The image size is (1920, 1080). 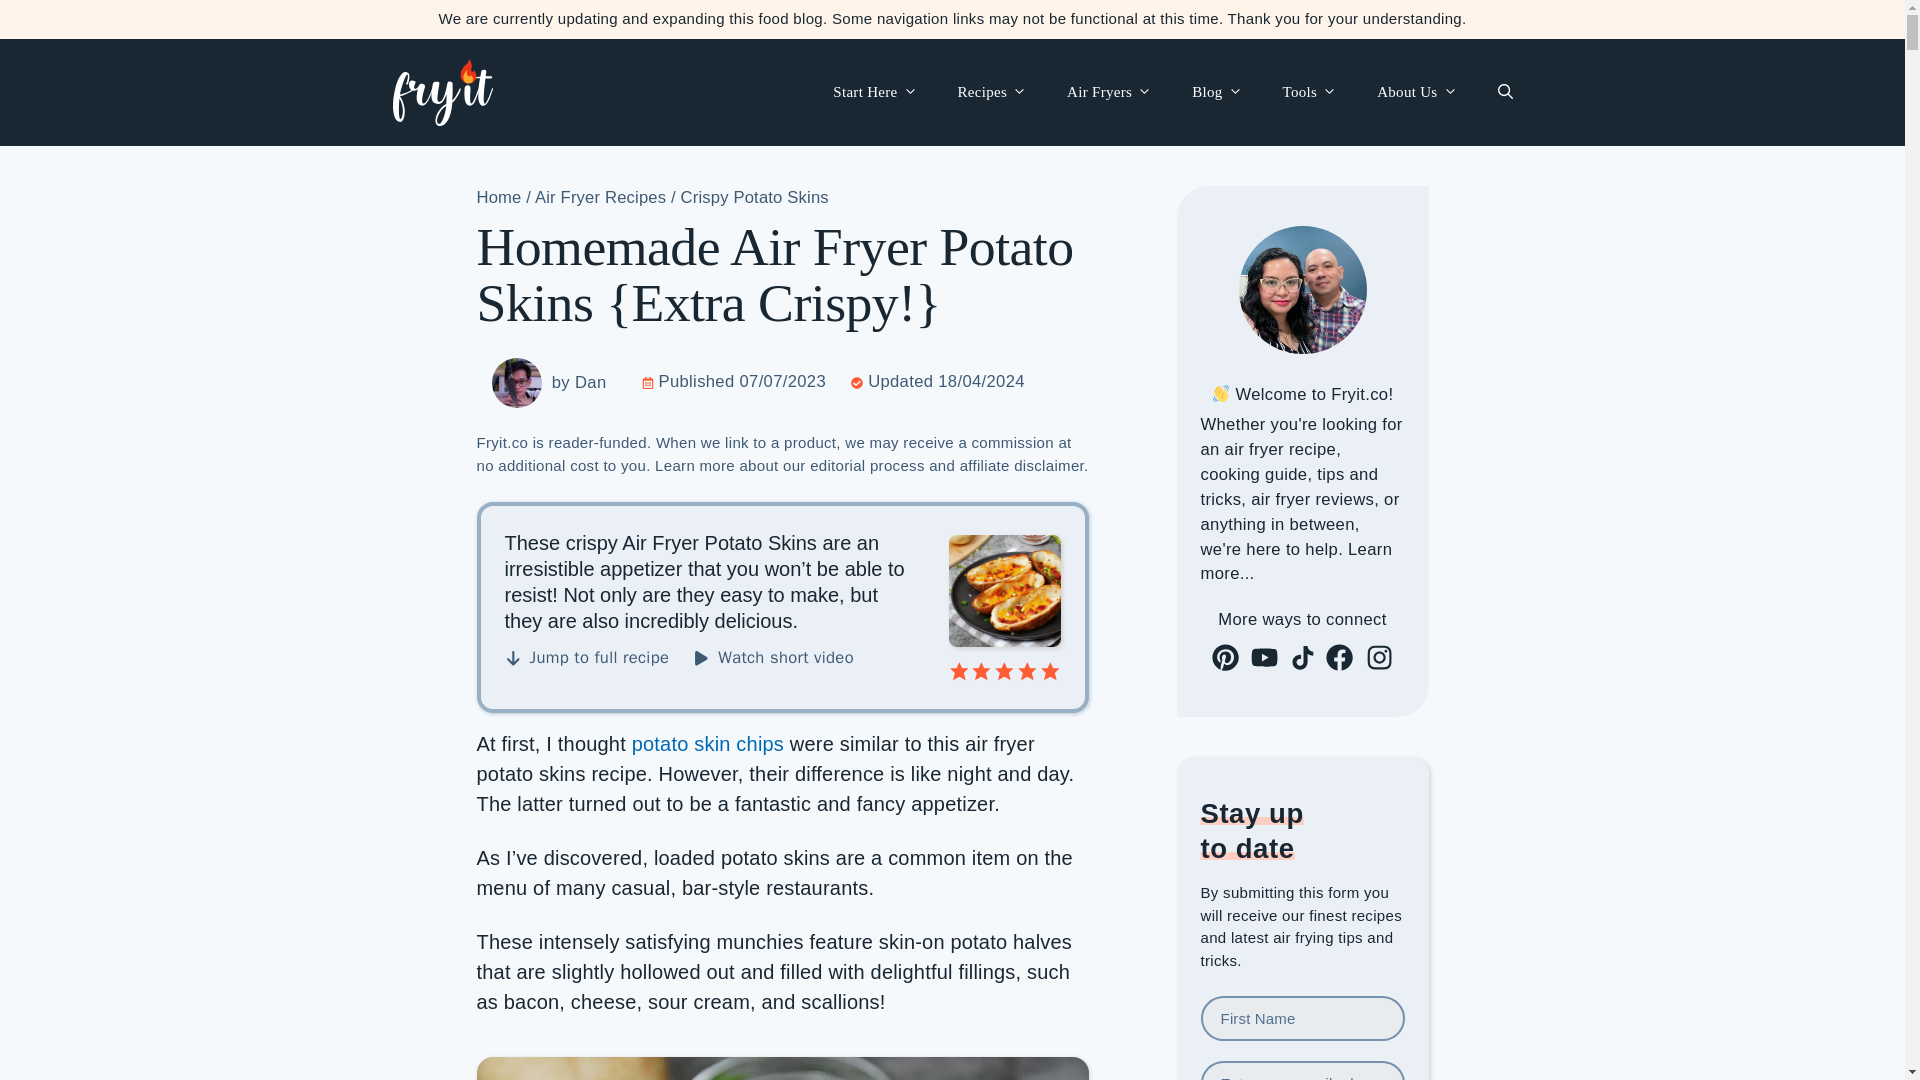 I want to click on Fry It, so click(x=441, y=90).